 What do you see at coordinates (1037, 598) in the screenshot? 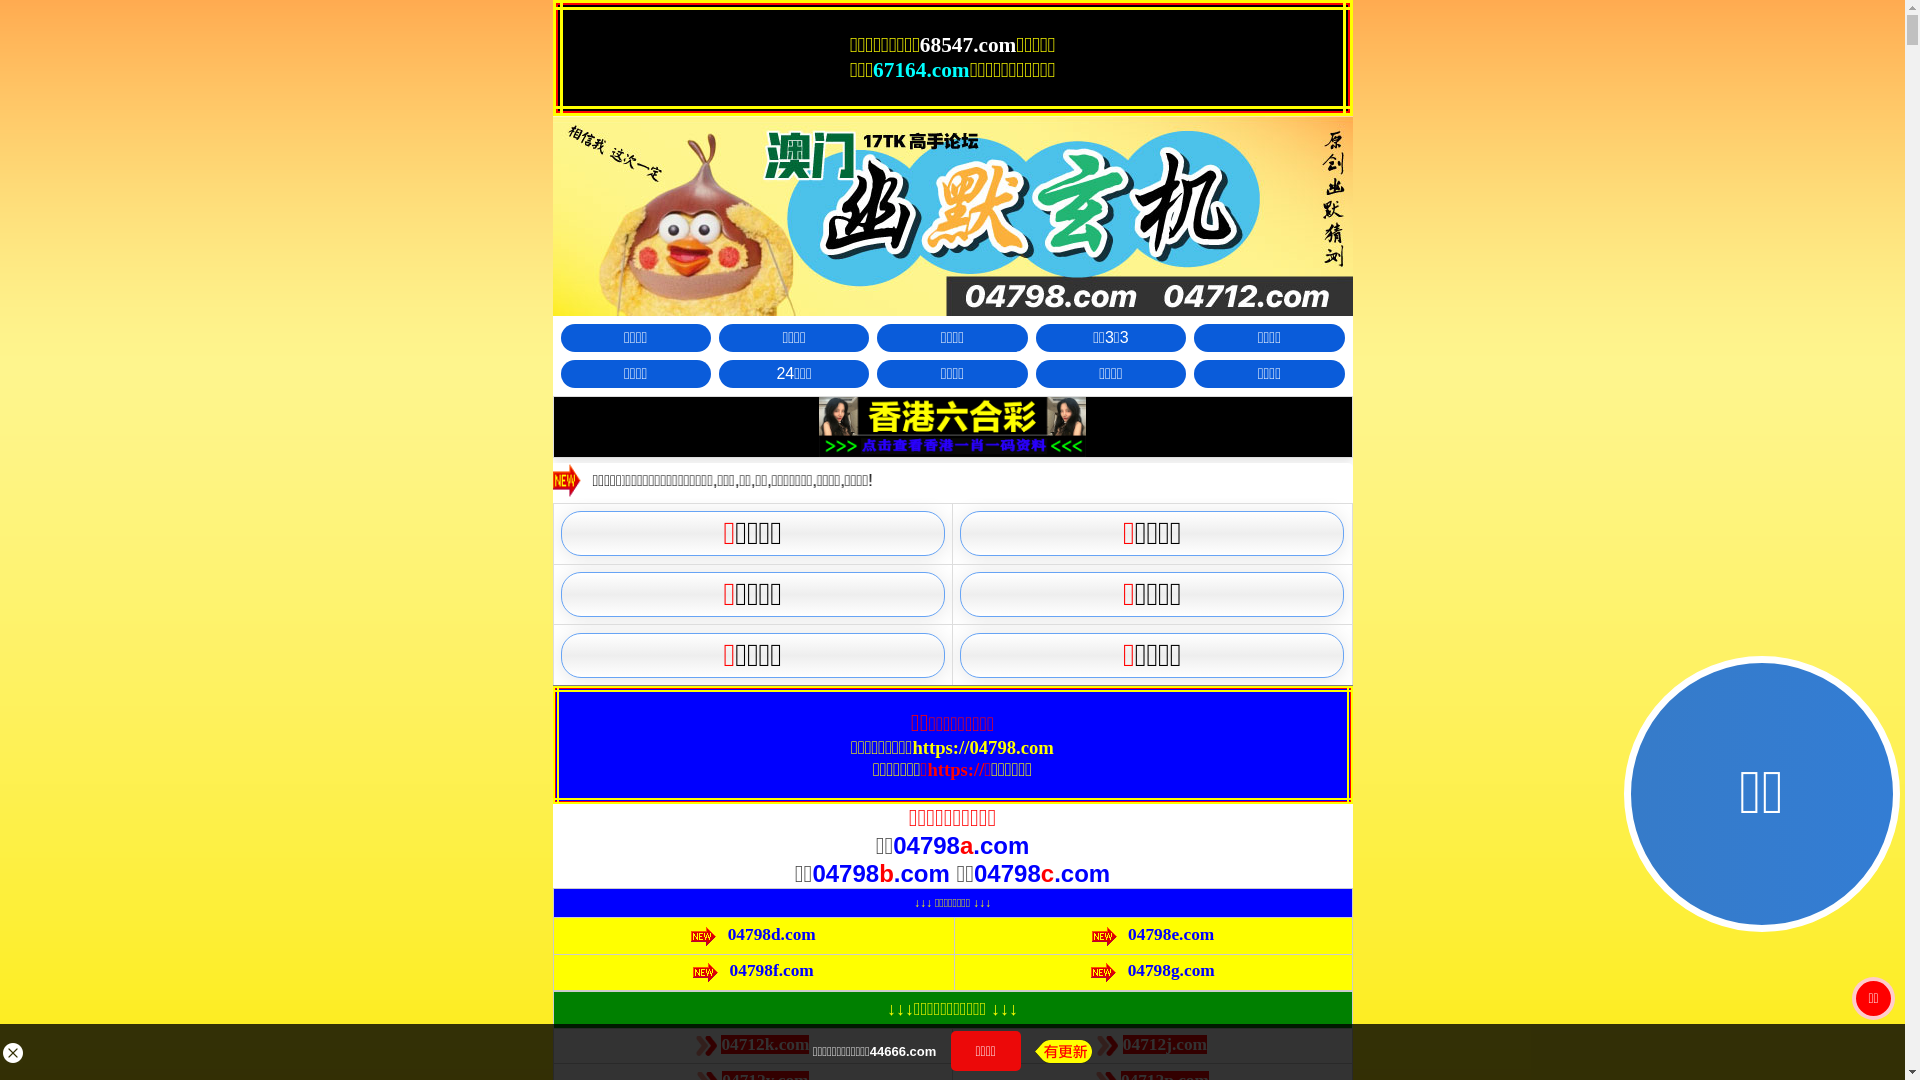
I see `9797.cc` at bounding box center [1037, 598].